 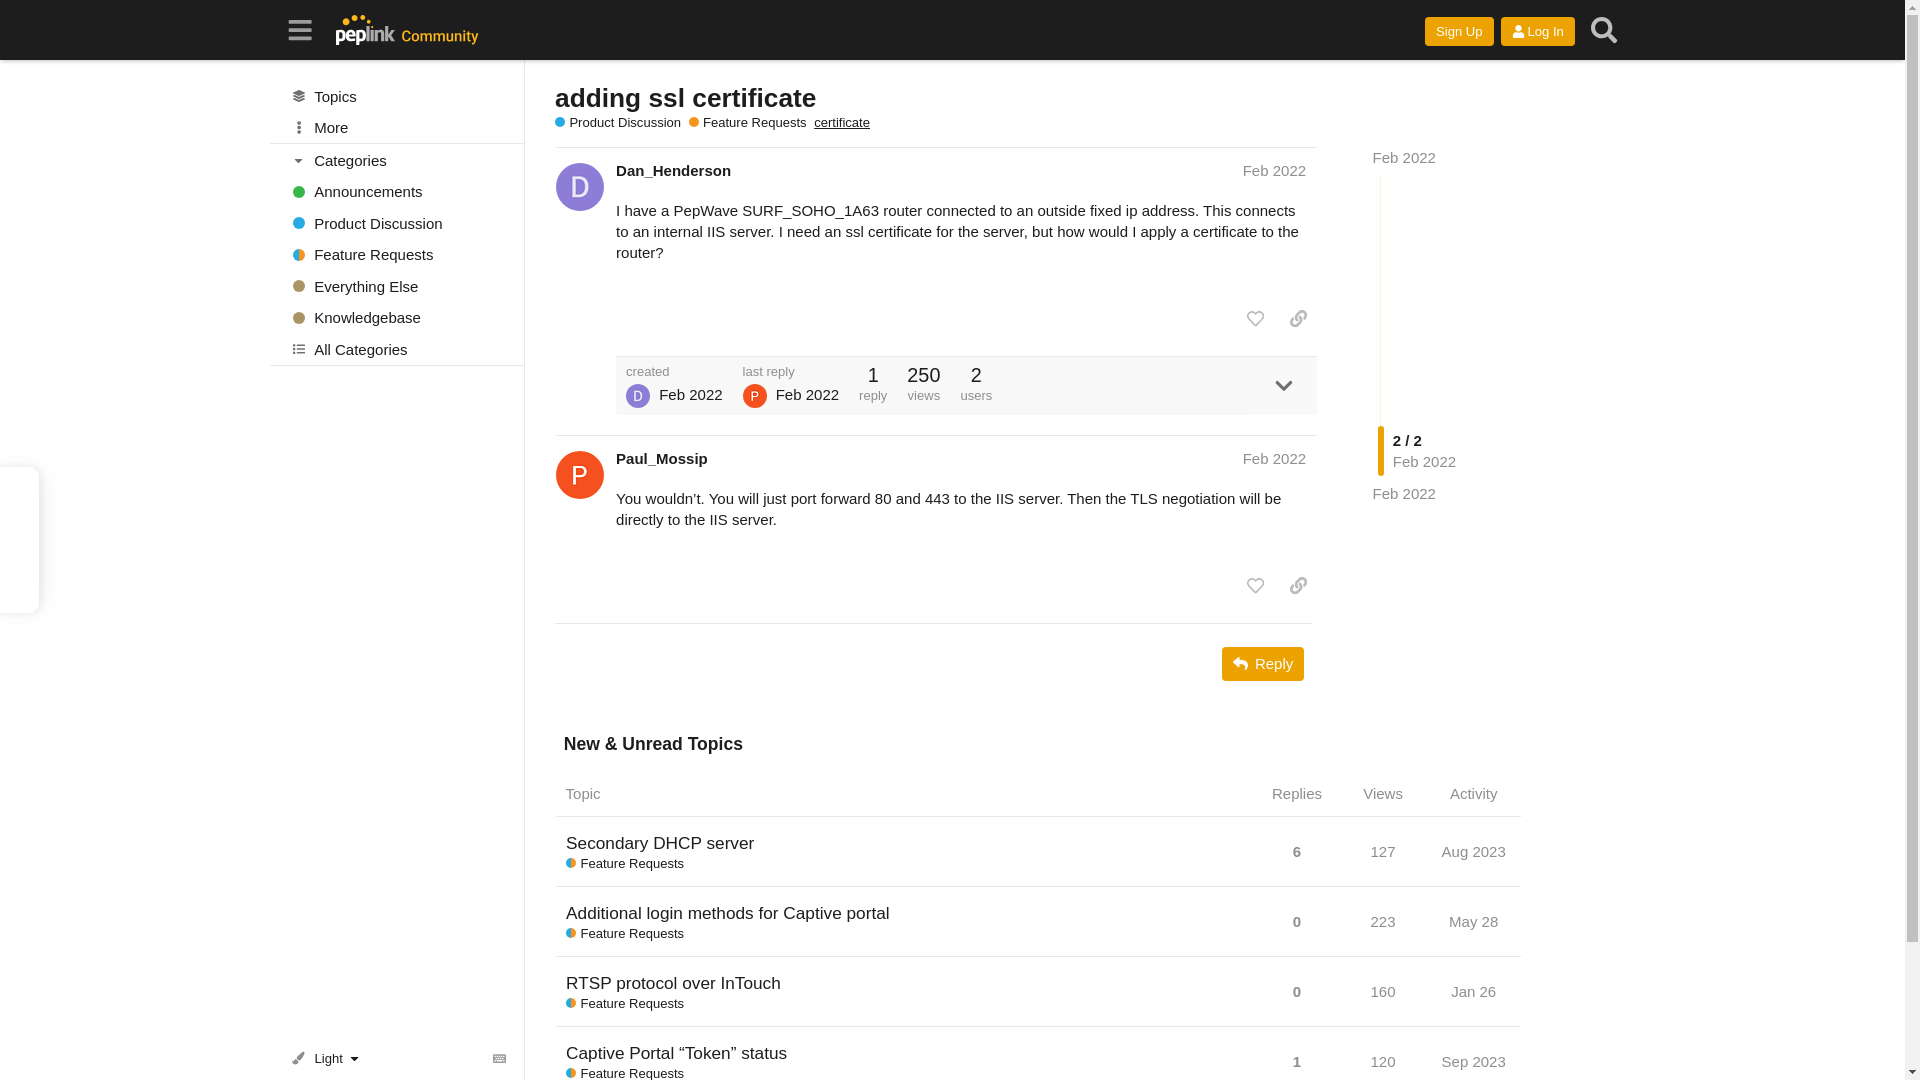 I want to click on Feb 2022, so click(x=1274, y=170).